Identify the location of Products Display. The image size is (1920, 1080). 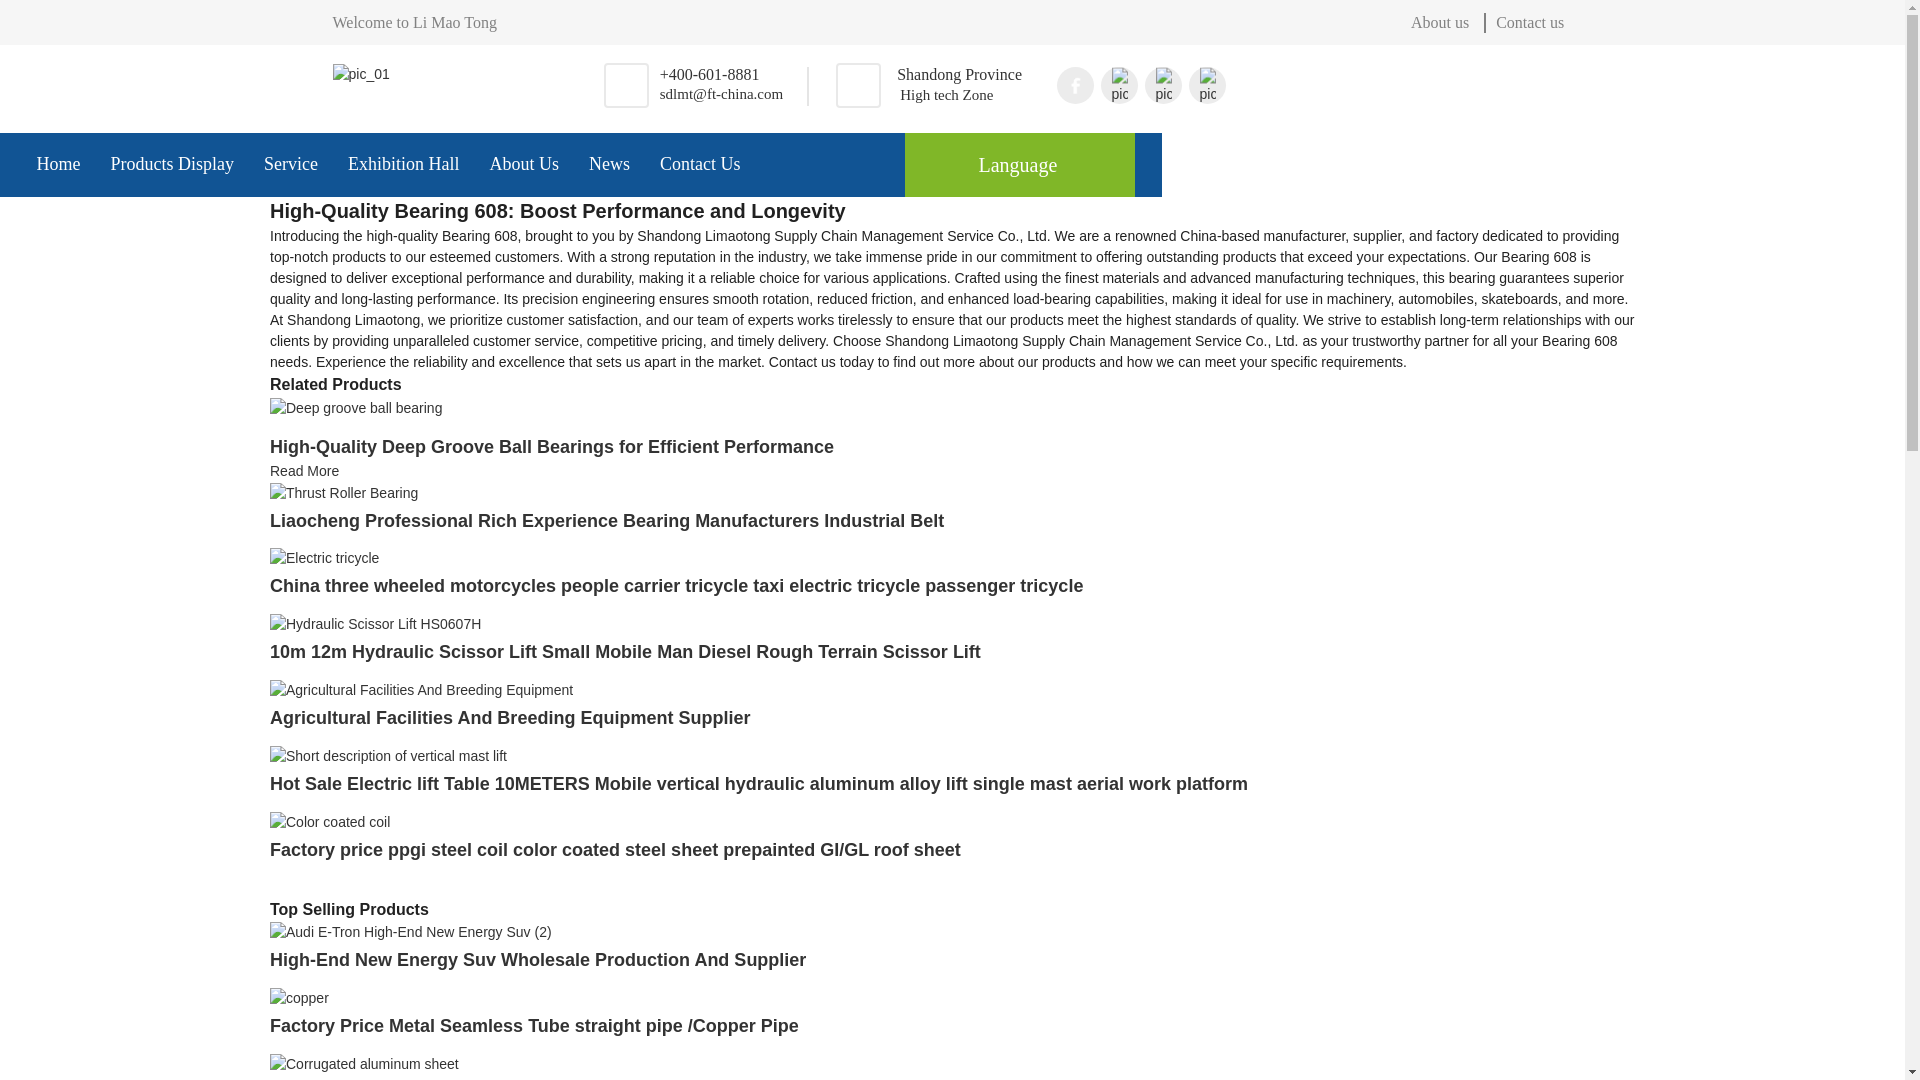
(172, 164).